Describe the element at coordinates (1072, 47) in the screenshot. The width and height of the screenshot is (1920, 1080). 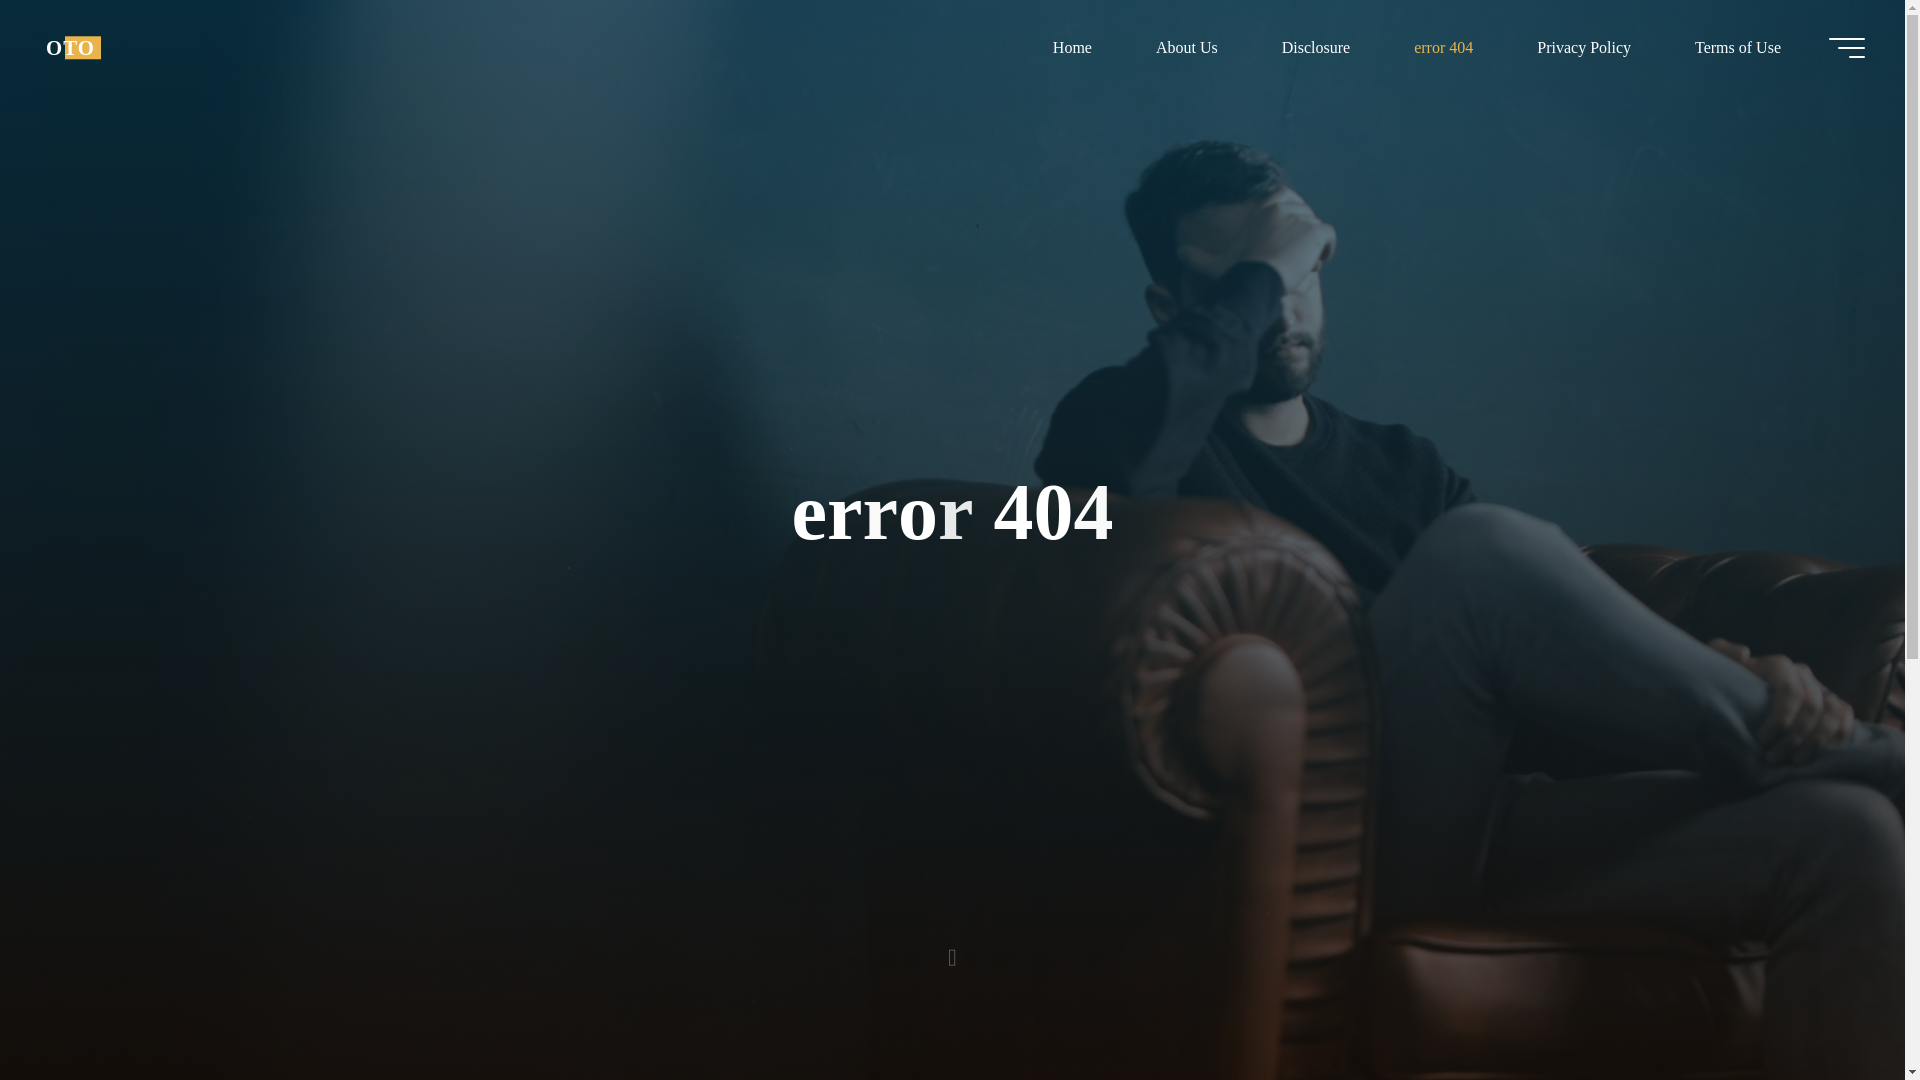
I see `Home` at that location.